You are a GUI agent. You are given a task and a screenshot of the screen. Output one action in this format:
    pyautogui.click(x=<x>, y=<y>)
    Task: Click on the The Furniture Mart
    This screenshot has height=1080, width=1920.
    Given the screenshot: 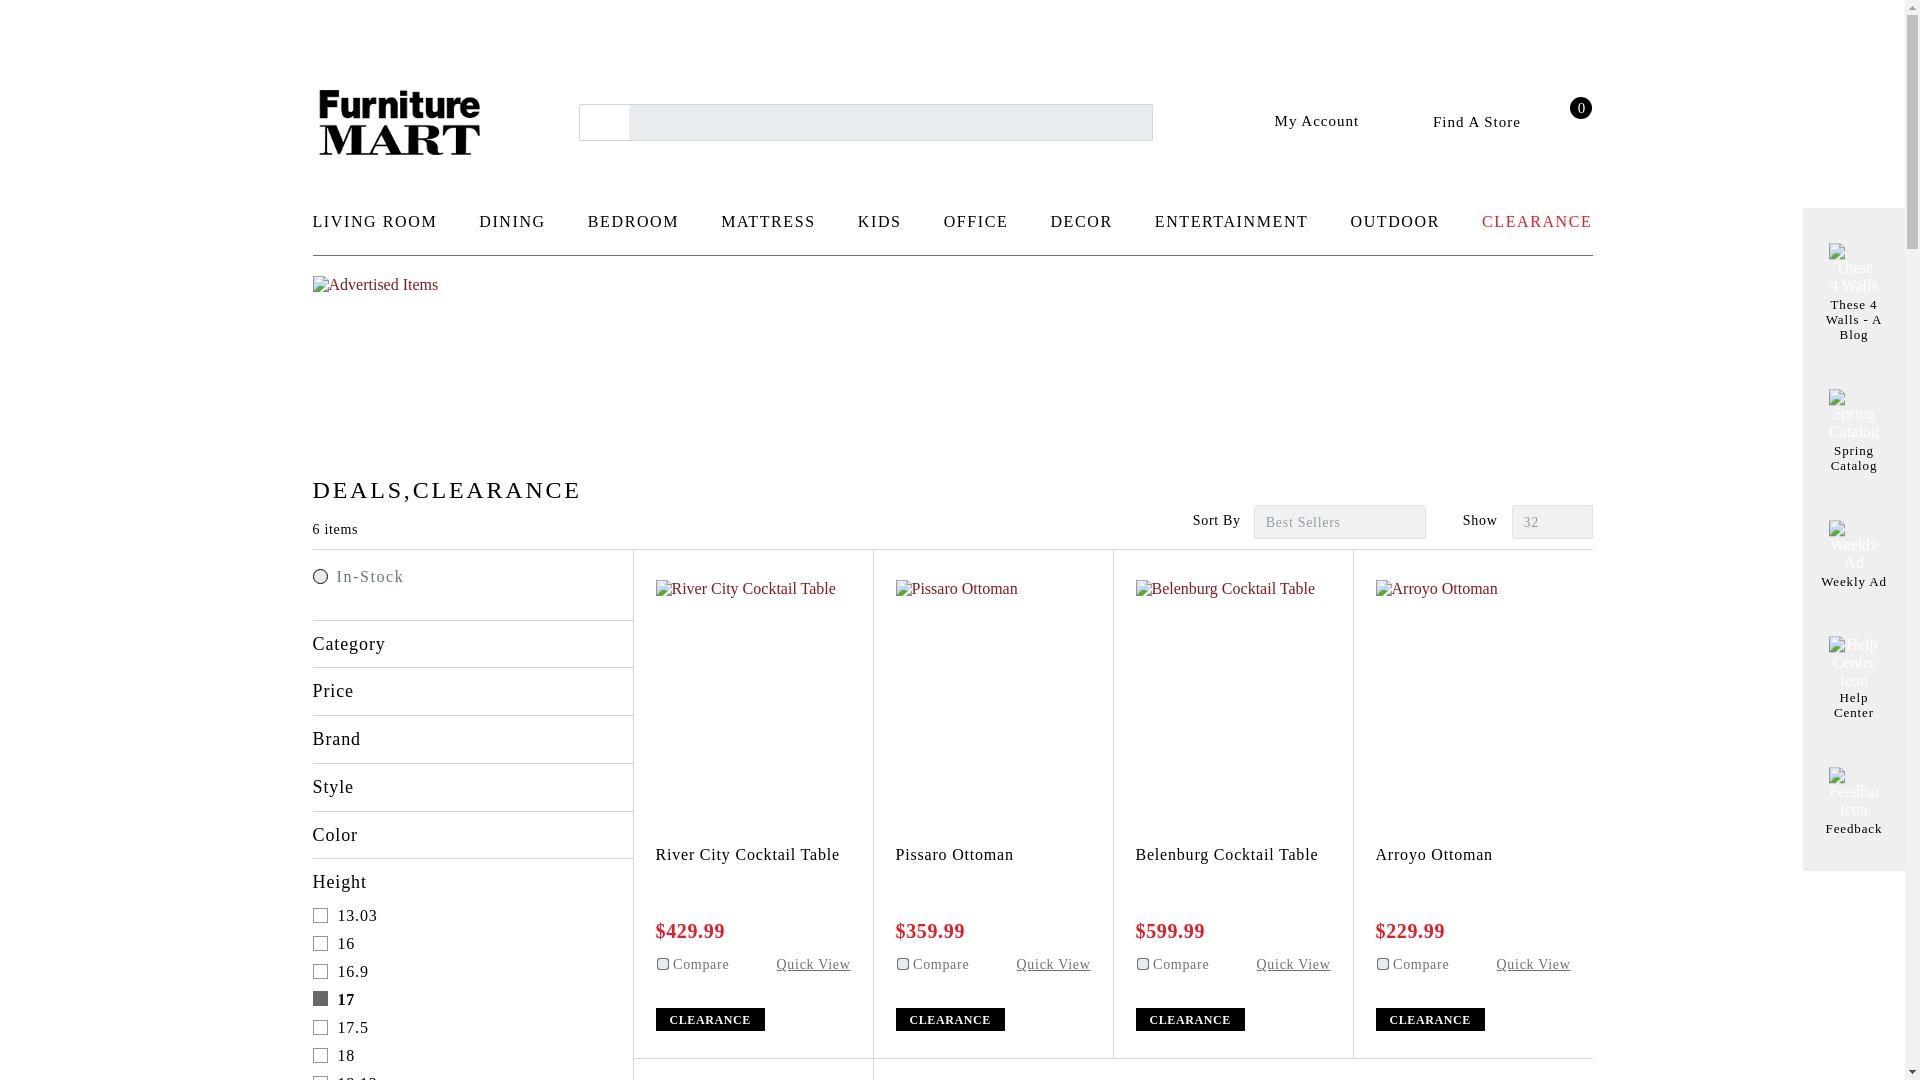 What is the action you would take?
    pyautogui.click(x=398, y=122)
    